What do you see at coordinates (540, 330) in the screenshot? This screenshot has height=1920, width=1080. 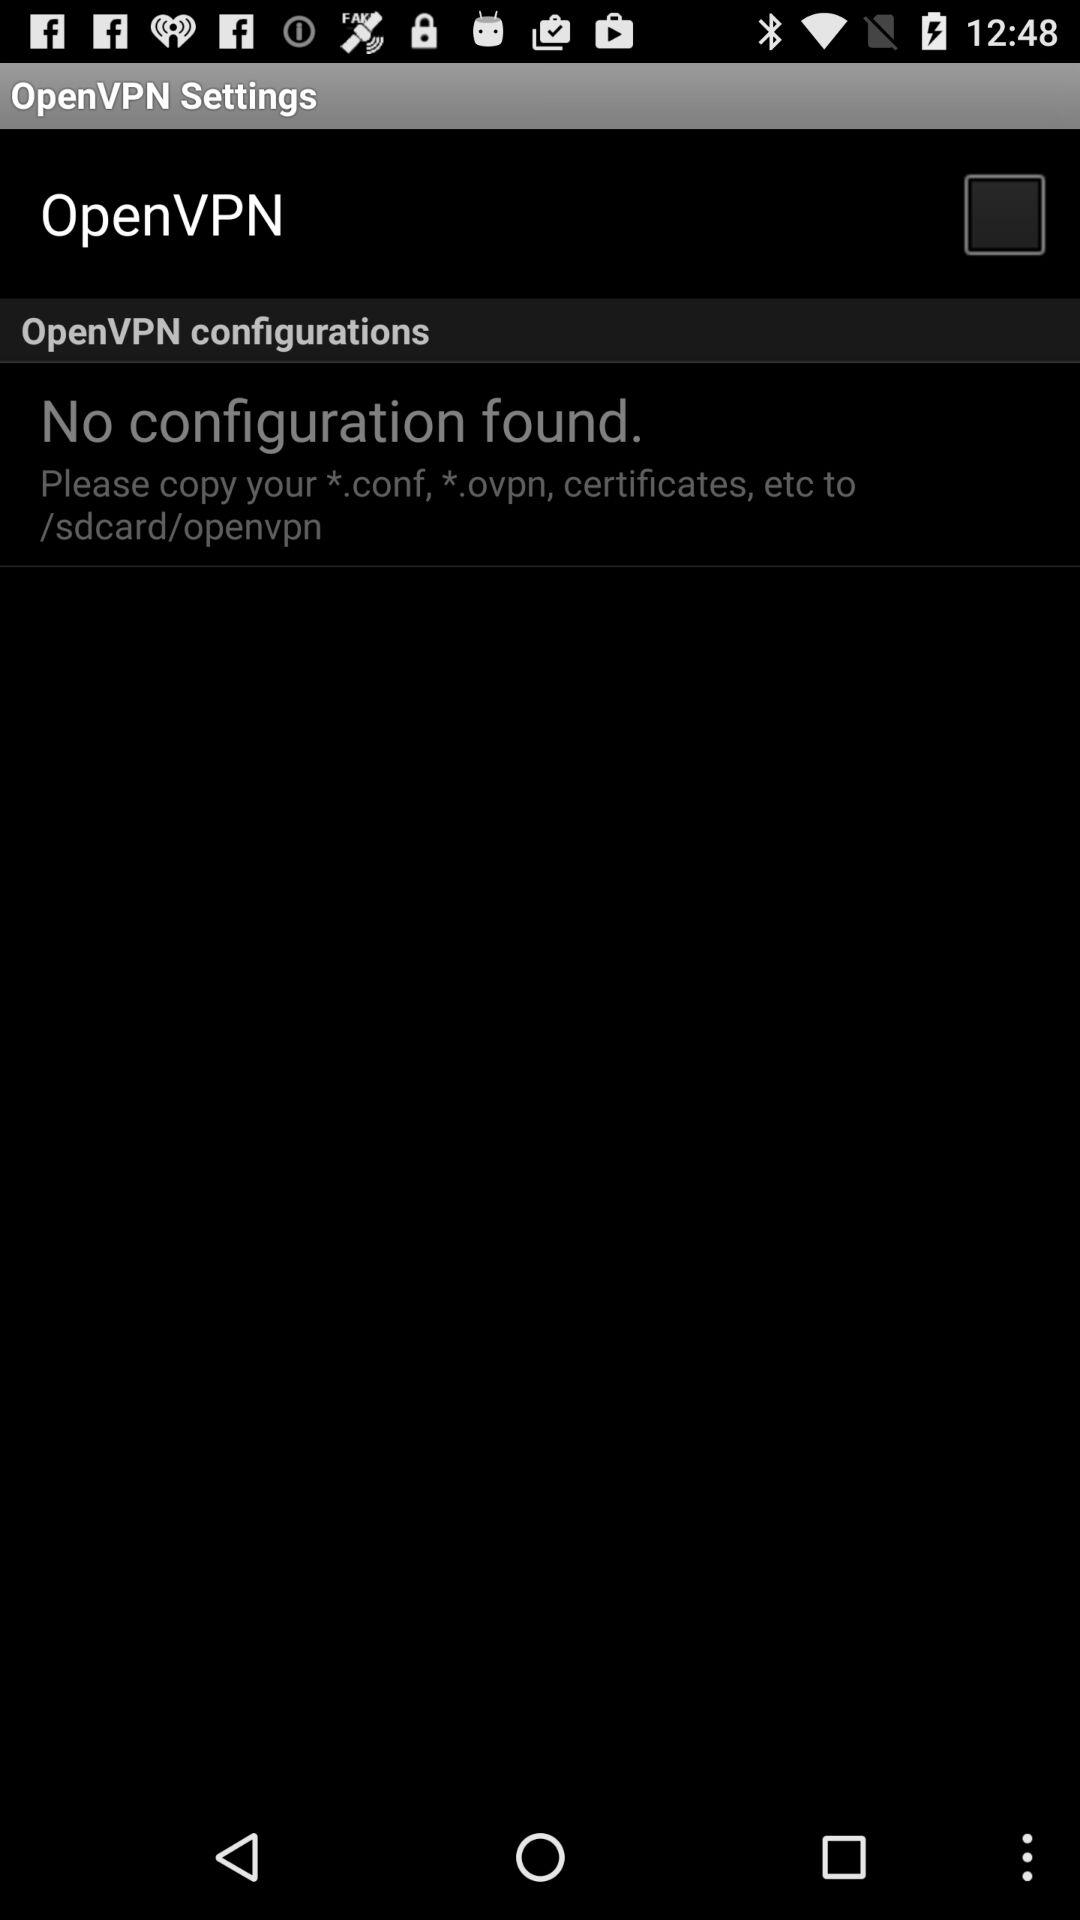 I see `click the app above no configuration found. app` at bounding box center [540, 330].